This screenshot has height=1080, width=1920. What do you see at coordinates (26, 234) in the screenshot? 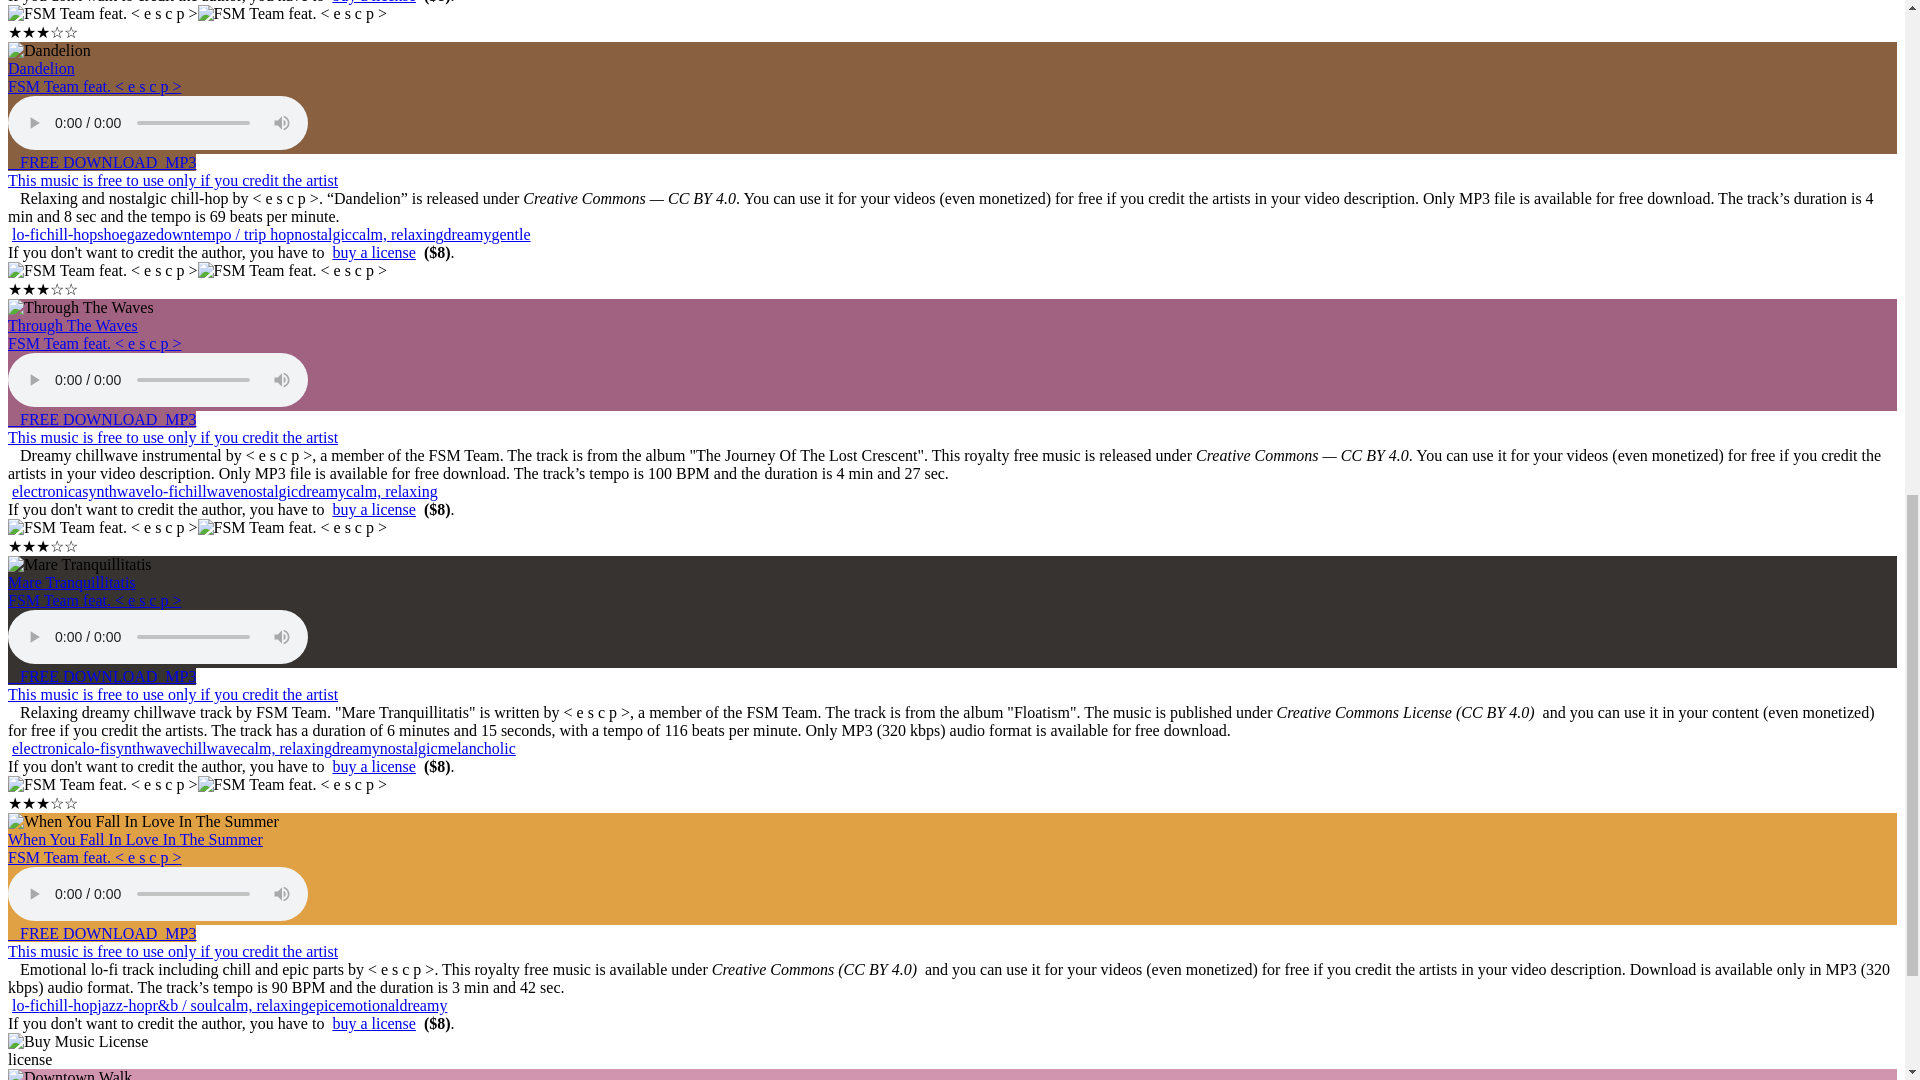
I see `lo-fi` at bounding box center [26, 234].